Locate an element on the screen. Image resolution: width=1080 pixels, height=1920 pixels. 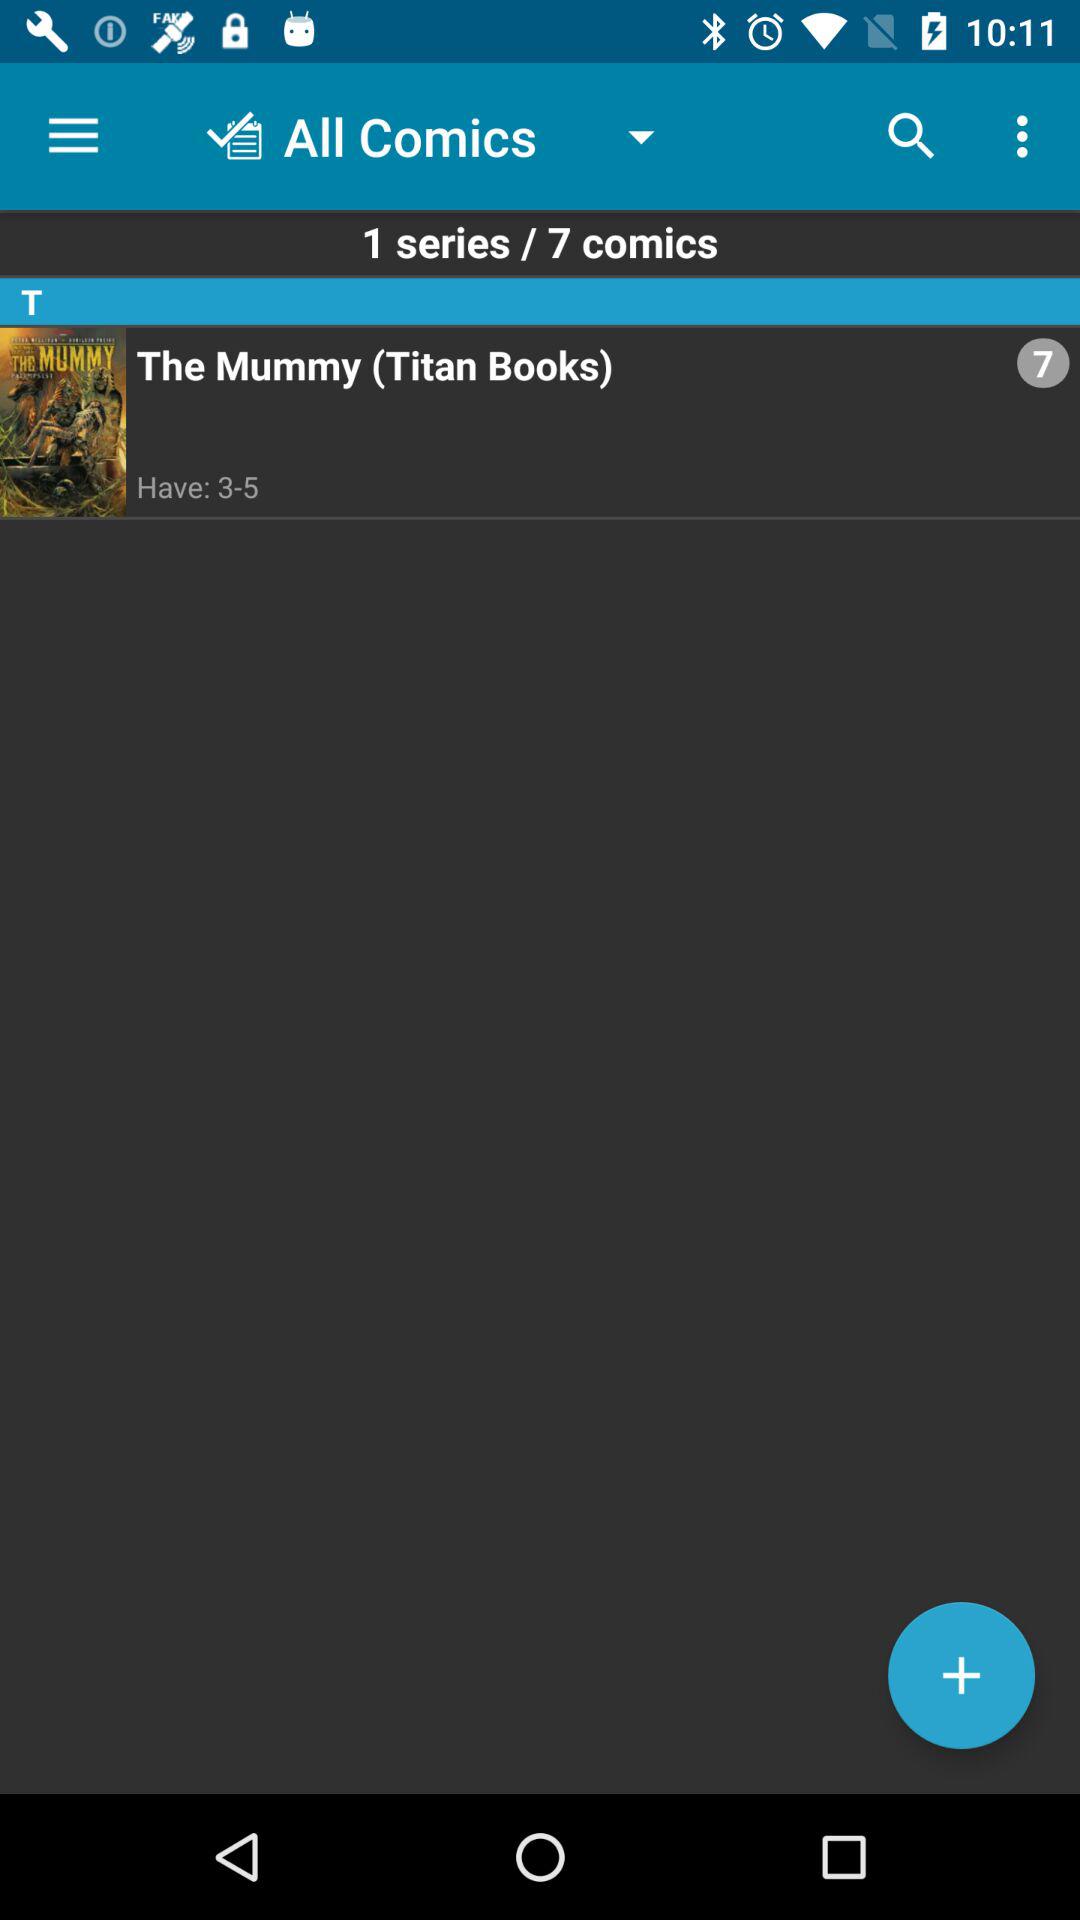
press the item above 1 series 7 icon is located at coordinates (1028, 136).